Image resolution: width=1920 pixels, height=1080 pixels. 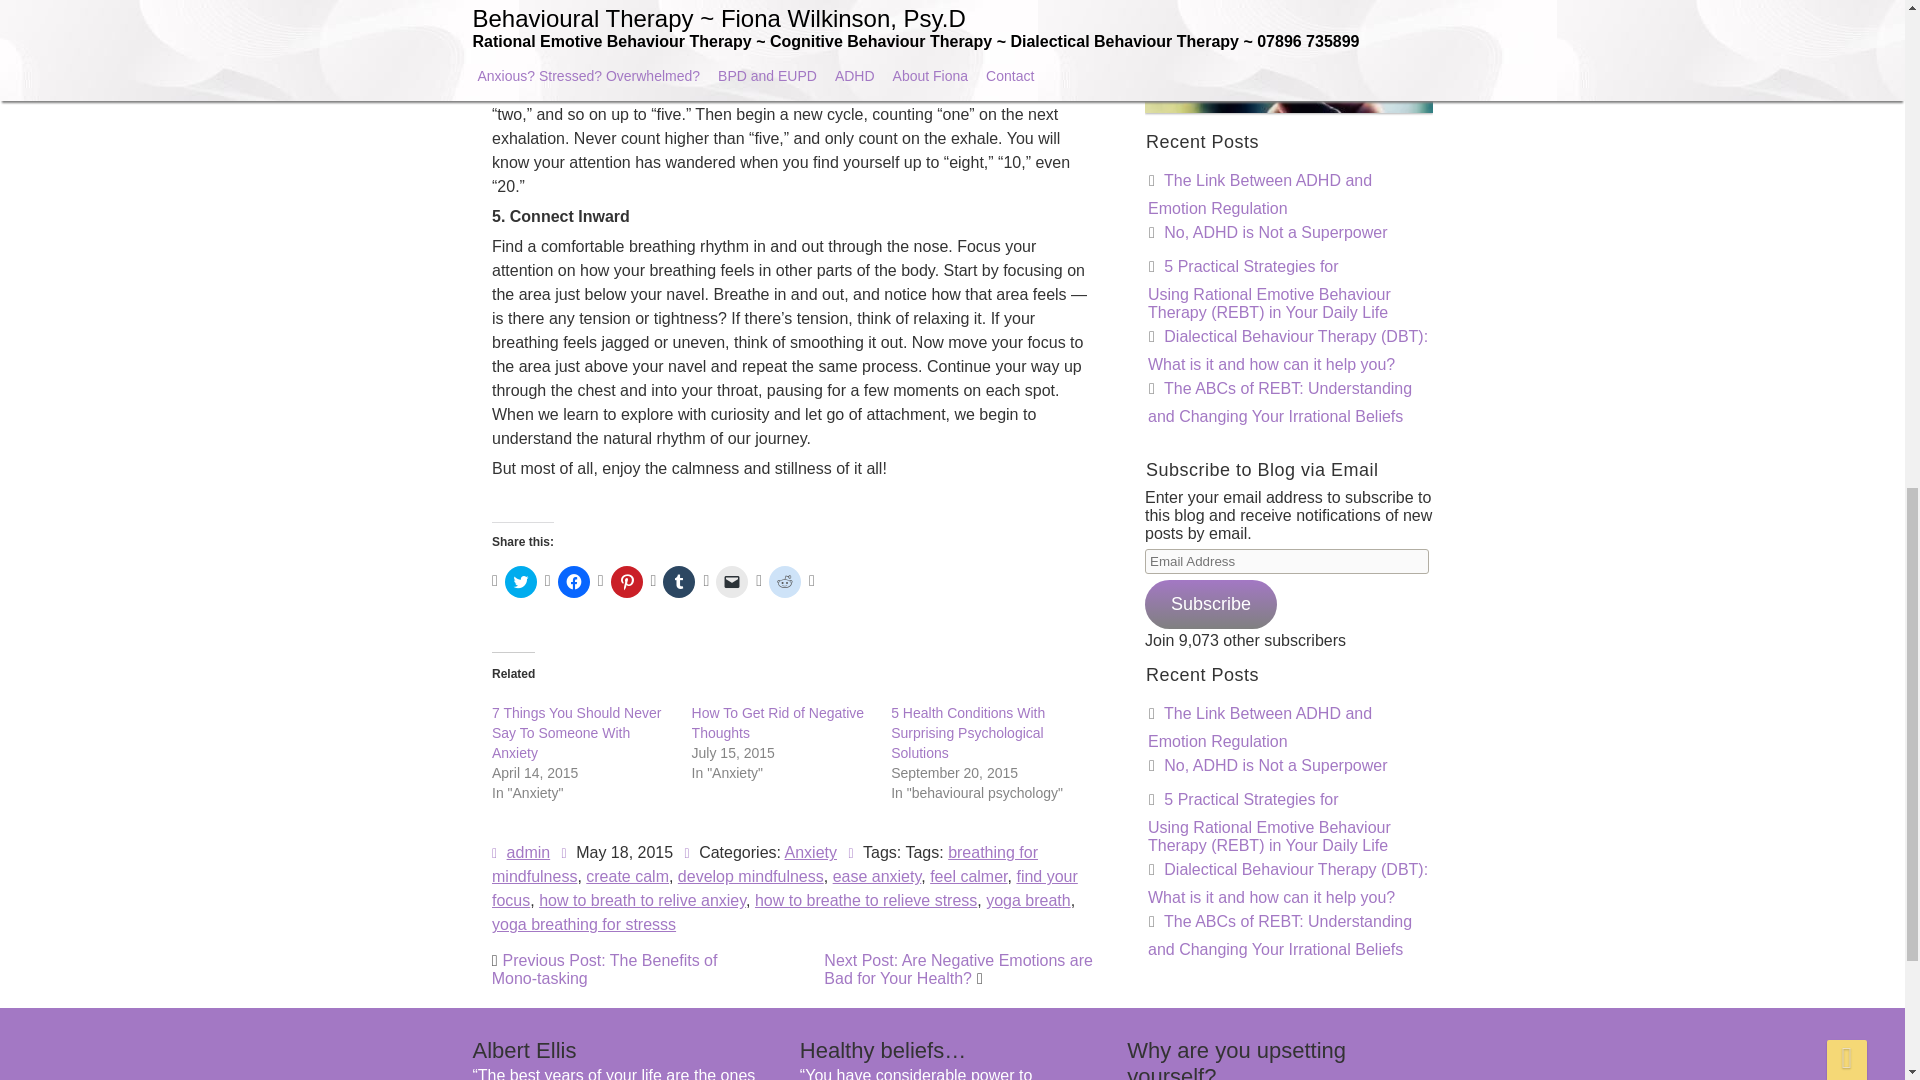 I want to click on The Link Between ADHD and Emotion Regulation, so click(x=1260, y=192).